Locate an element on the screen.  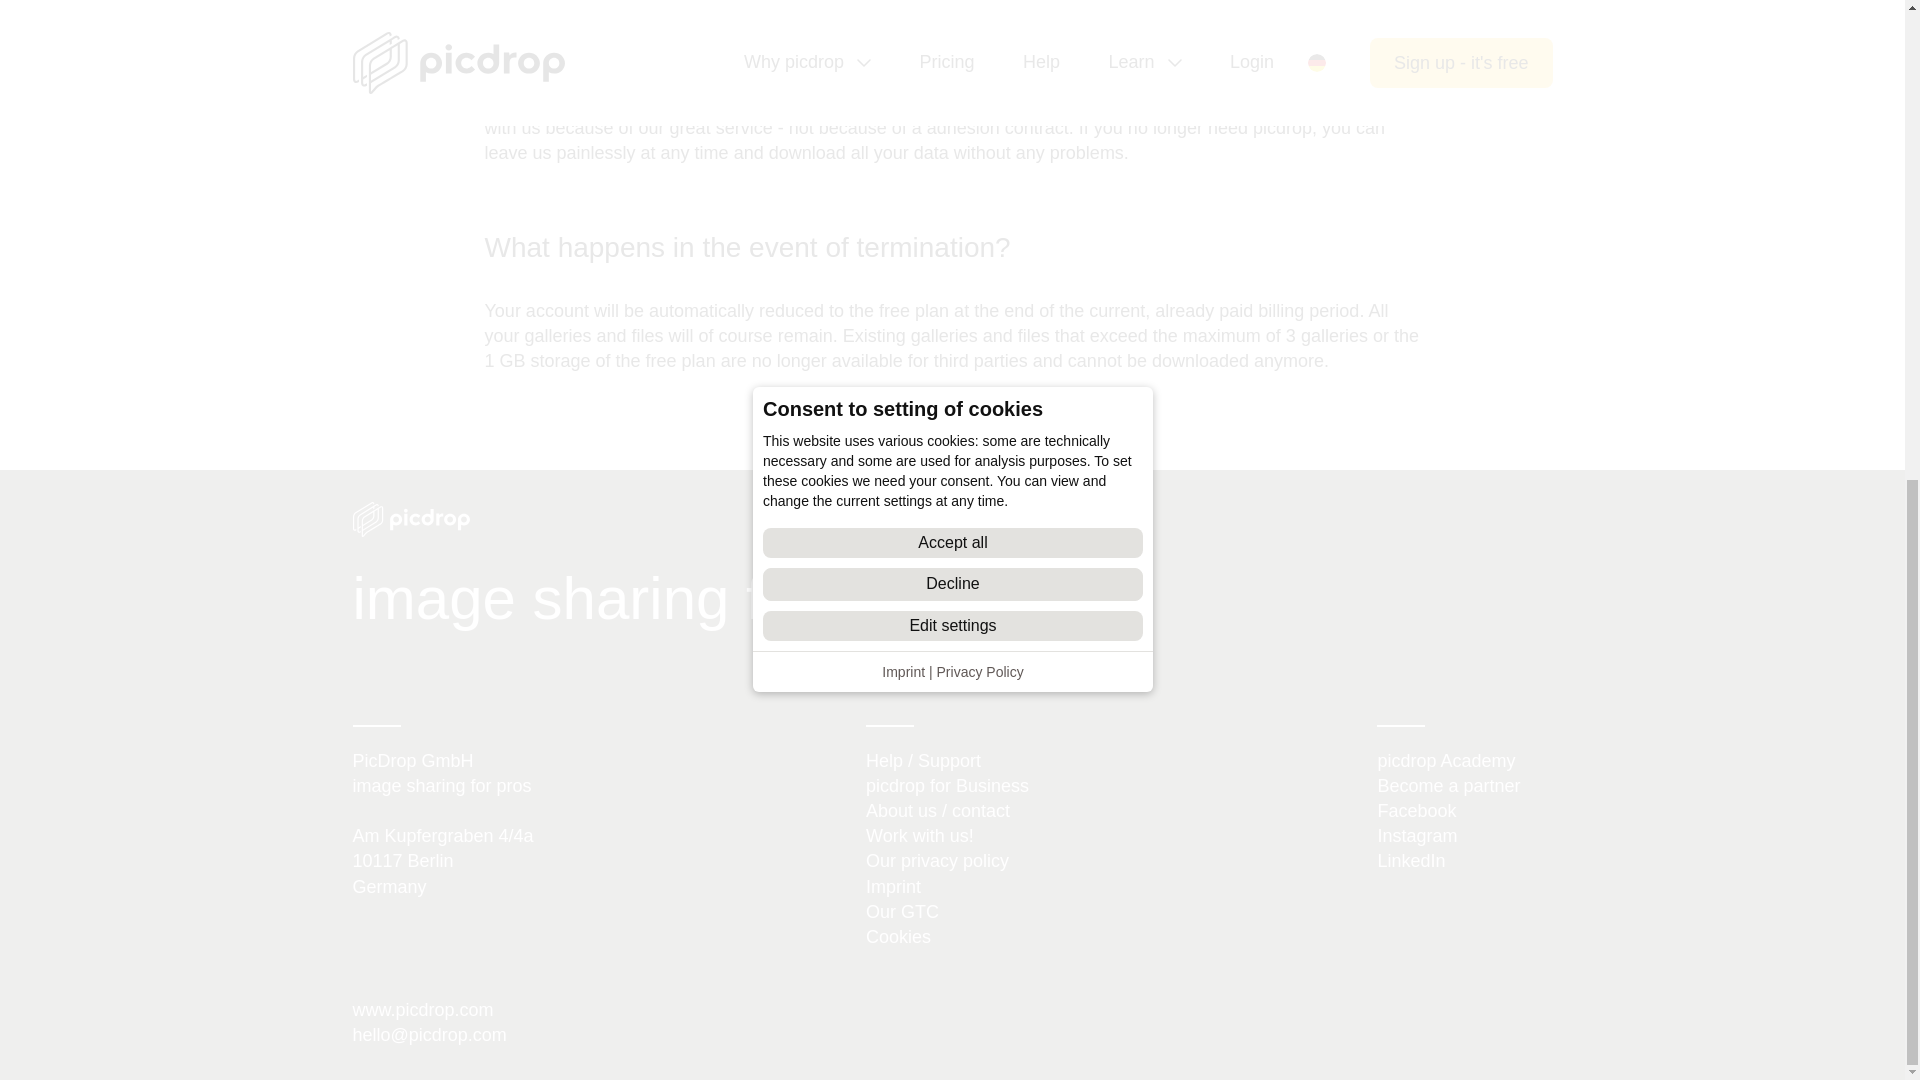
picdrop for Business is located at coordinates (947, 786).